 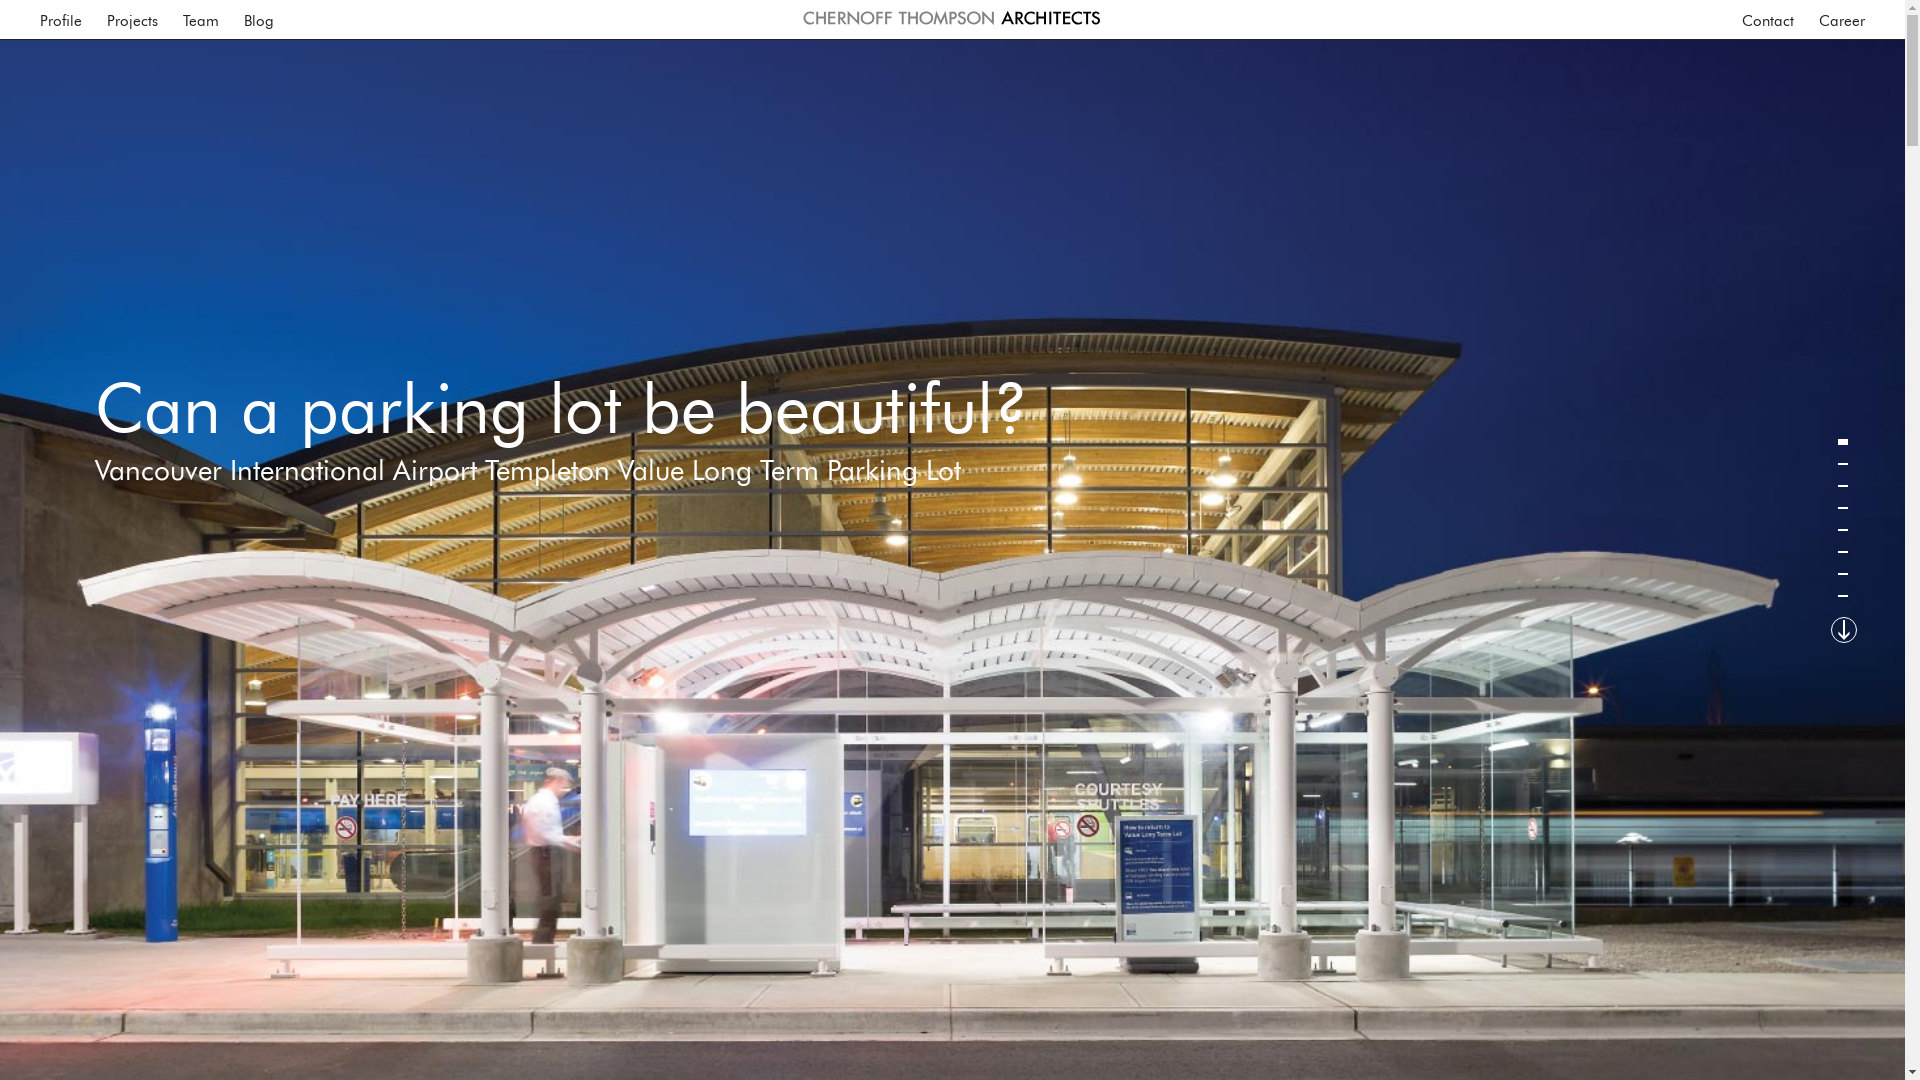 What do you see at coordinates (132, 19) in the screenshot?
I see `Projects` at bounding box center [132, 19].